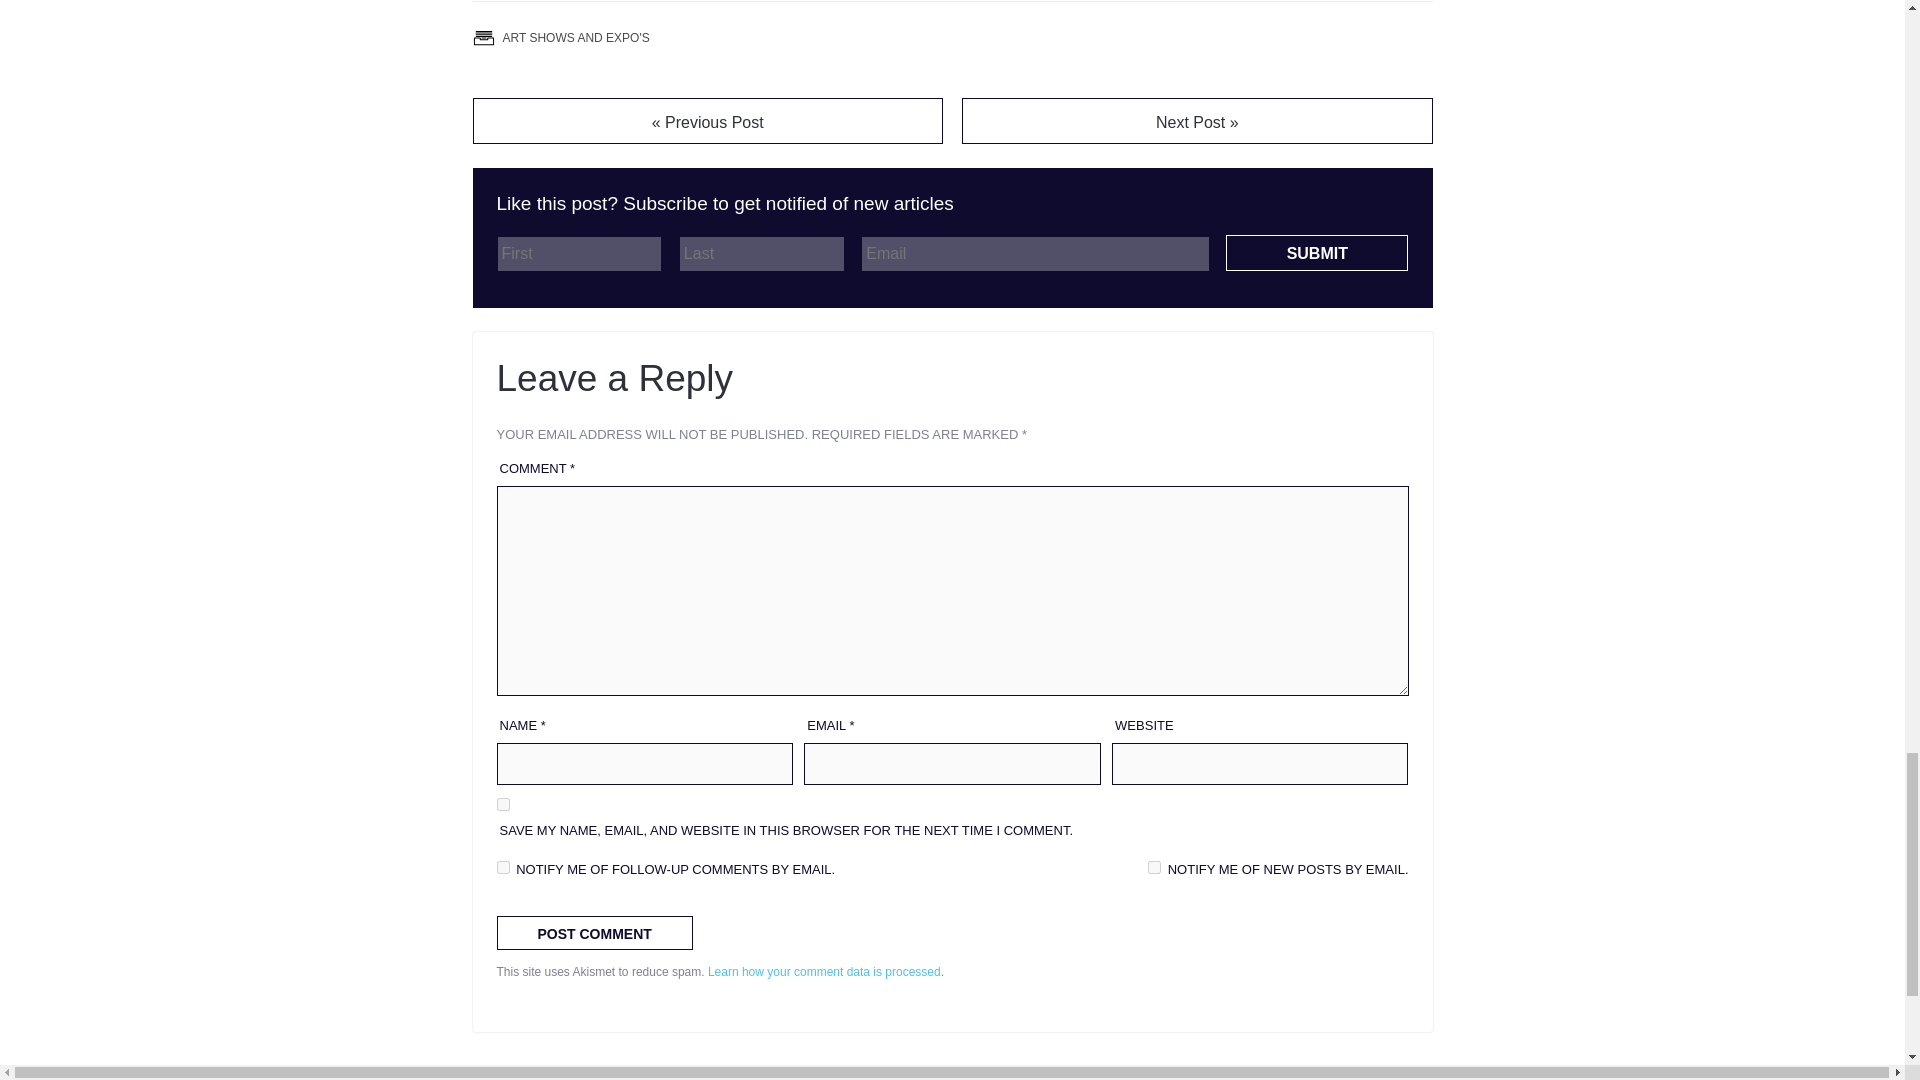 This screenshot has width=1920, height=1080. Describe the element at coordinates (1154, 866) in the screenshot. I see `subscribe` at that location.